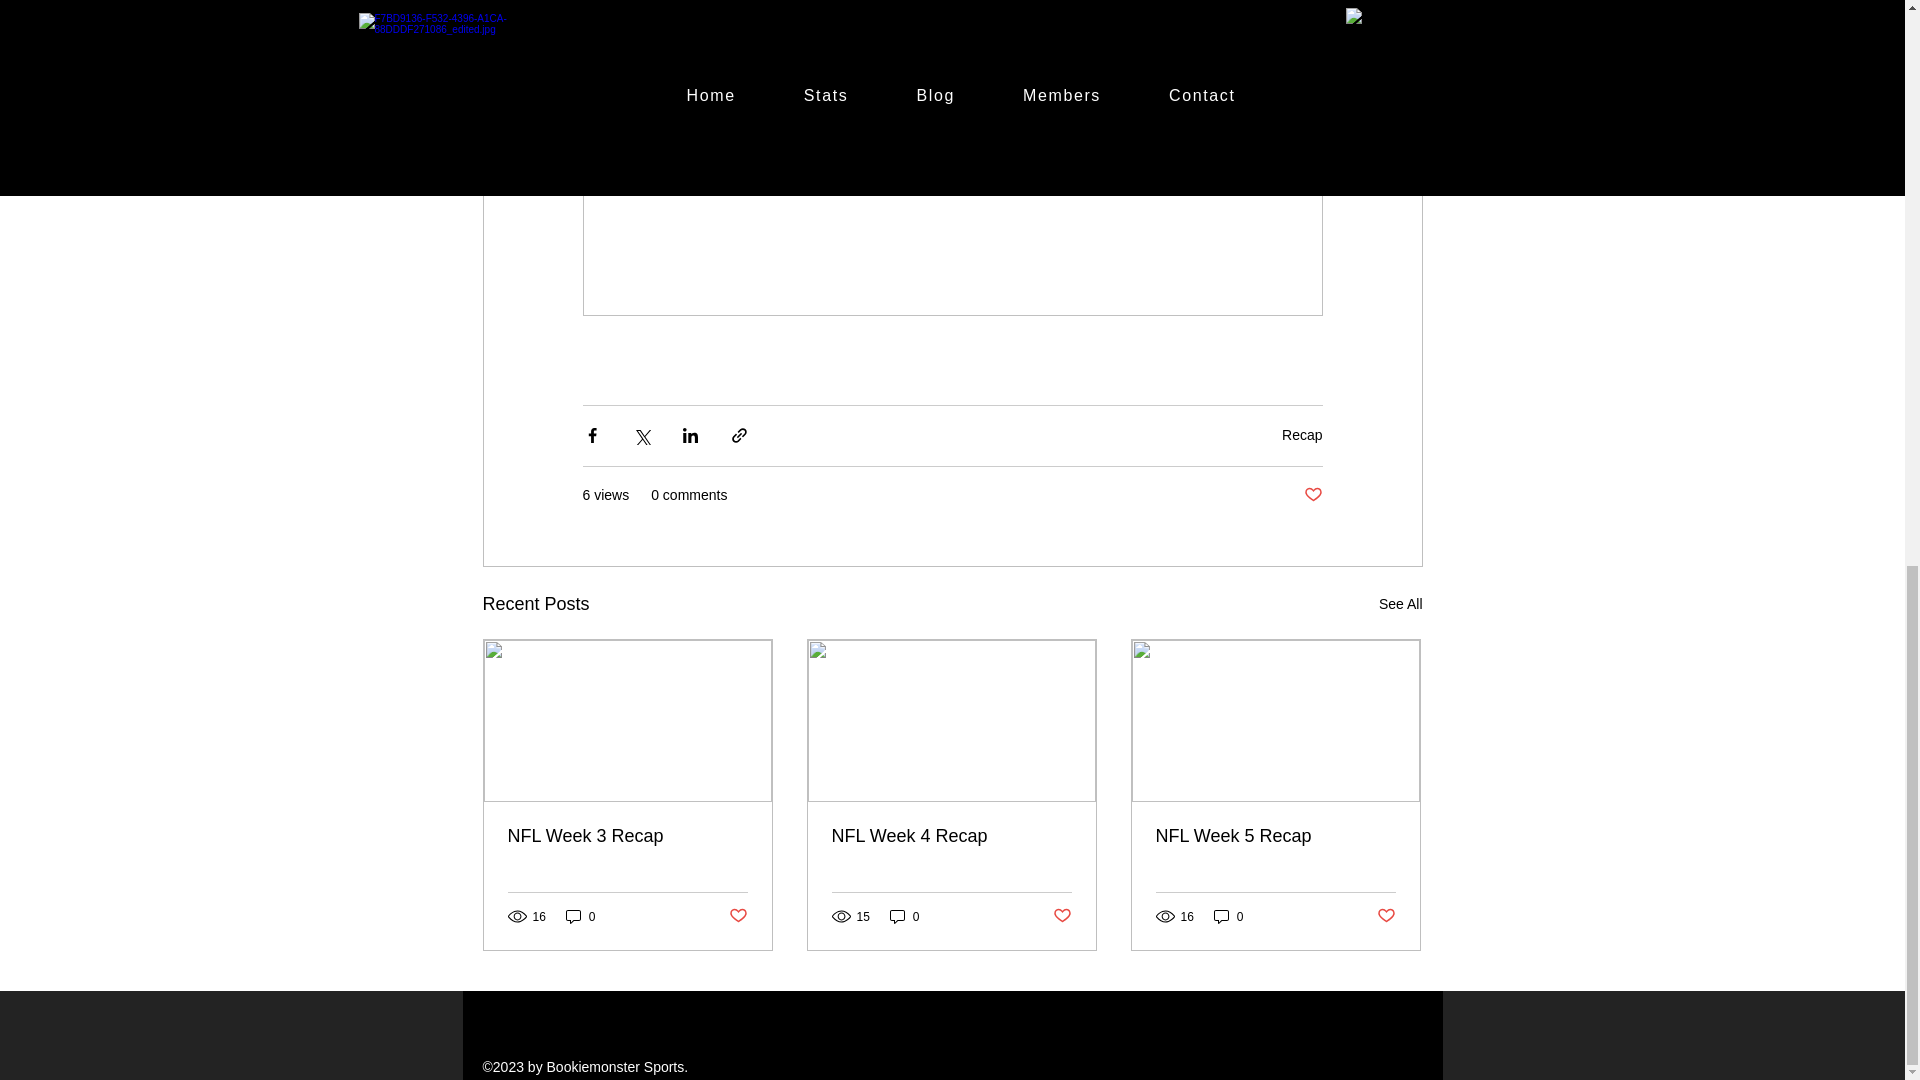 The image size is (1920, 1080). What do you see at coordinates (1400, 604) in the screenshot?
I see `See All` at bounding box center [1400, 604].